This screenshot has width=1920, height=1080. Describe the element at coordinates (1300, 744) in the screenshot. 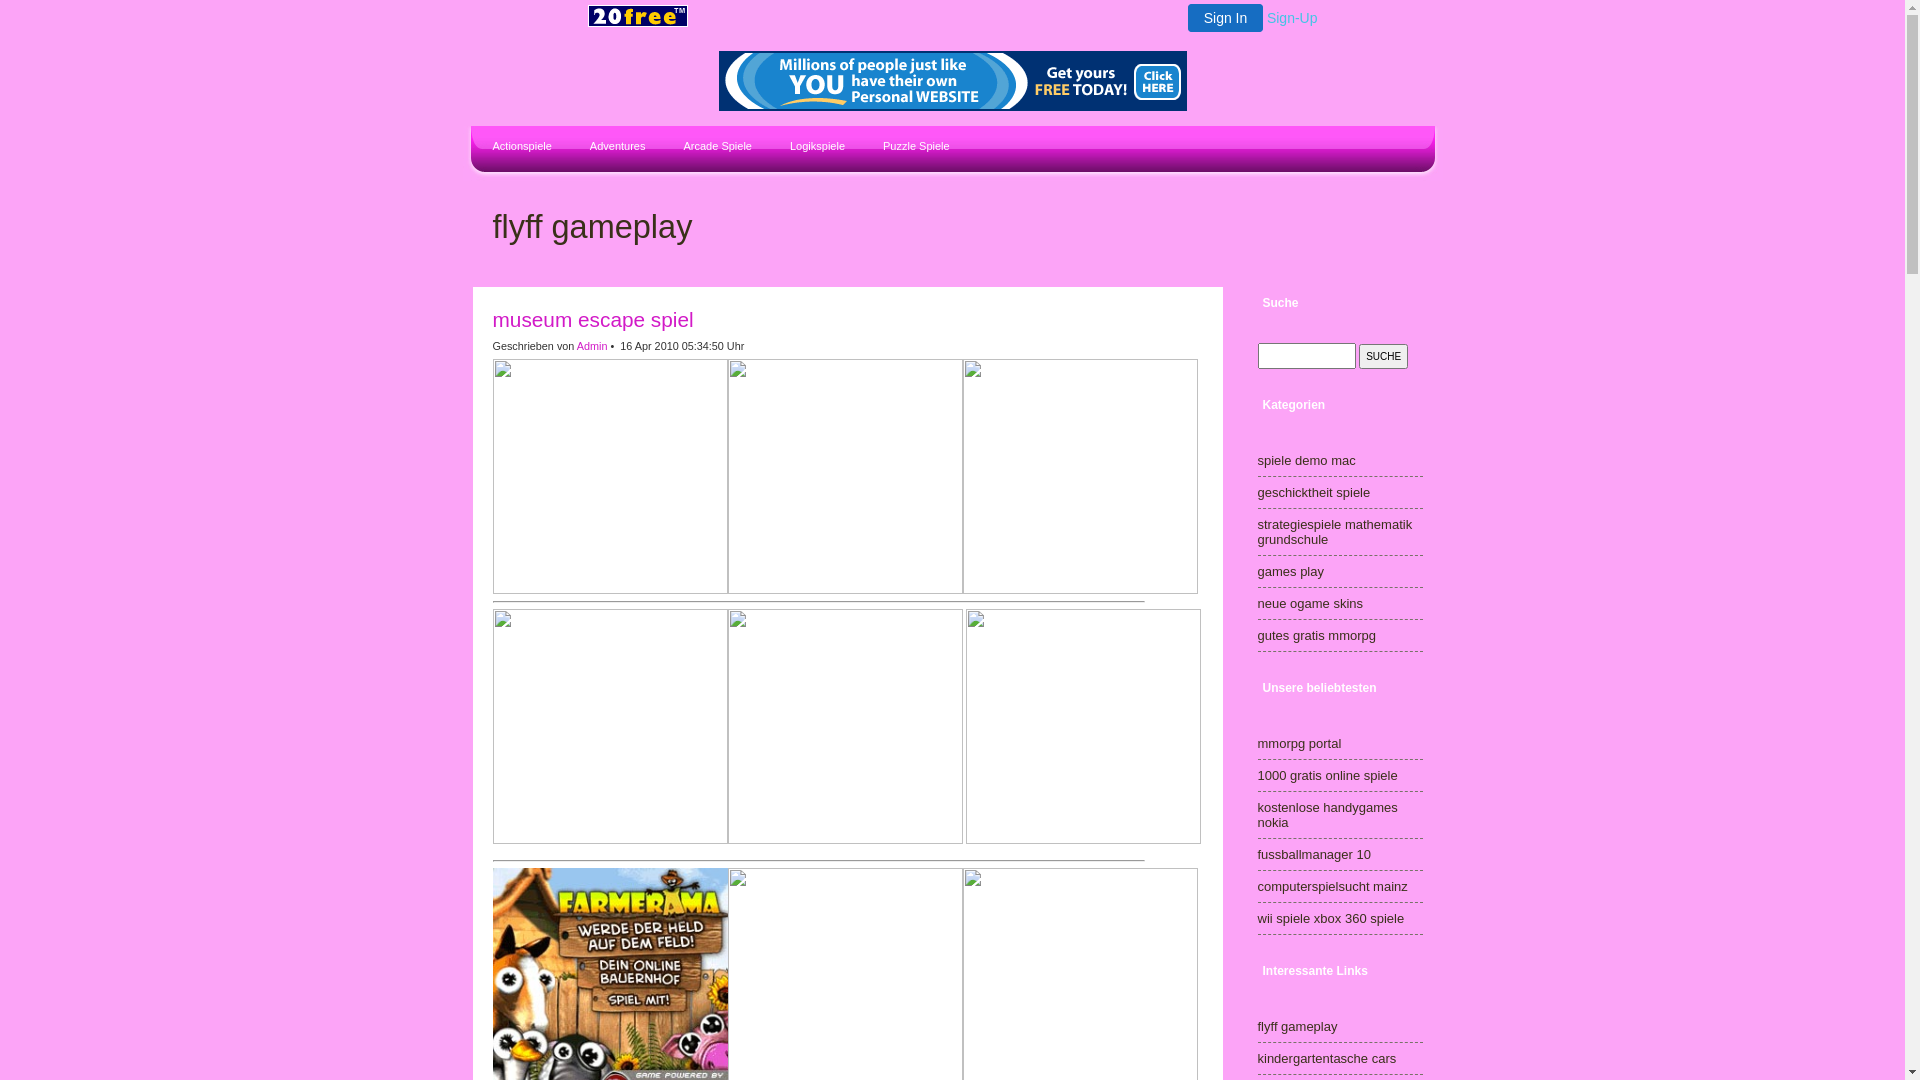

I see `mmorpg portal` at that location.